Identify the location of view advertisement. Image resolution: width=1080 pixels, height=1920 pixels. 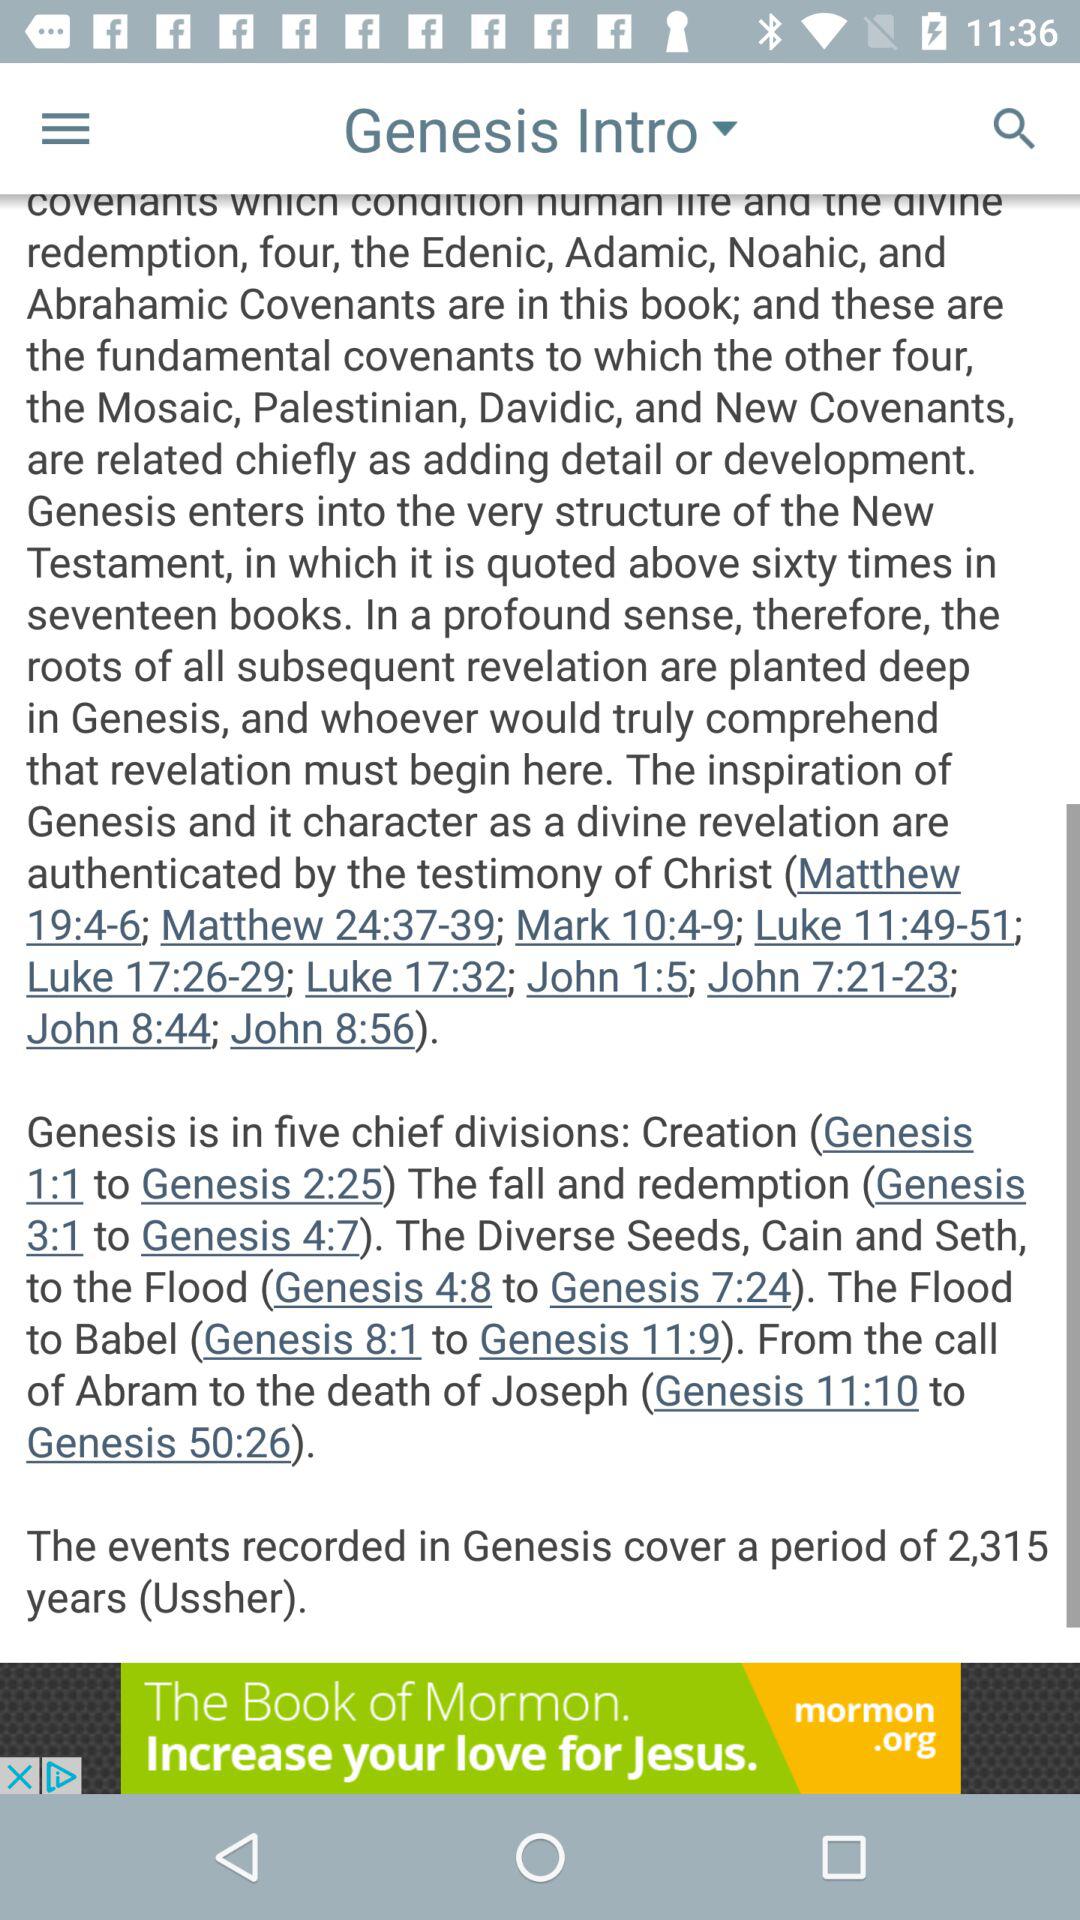
(540, 1728).